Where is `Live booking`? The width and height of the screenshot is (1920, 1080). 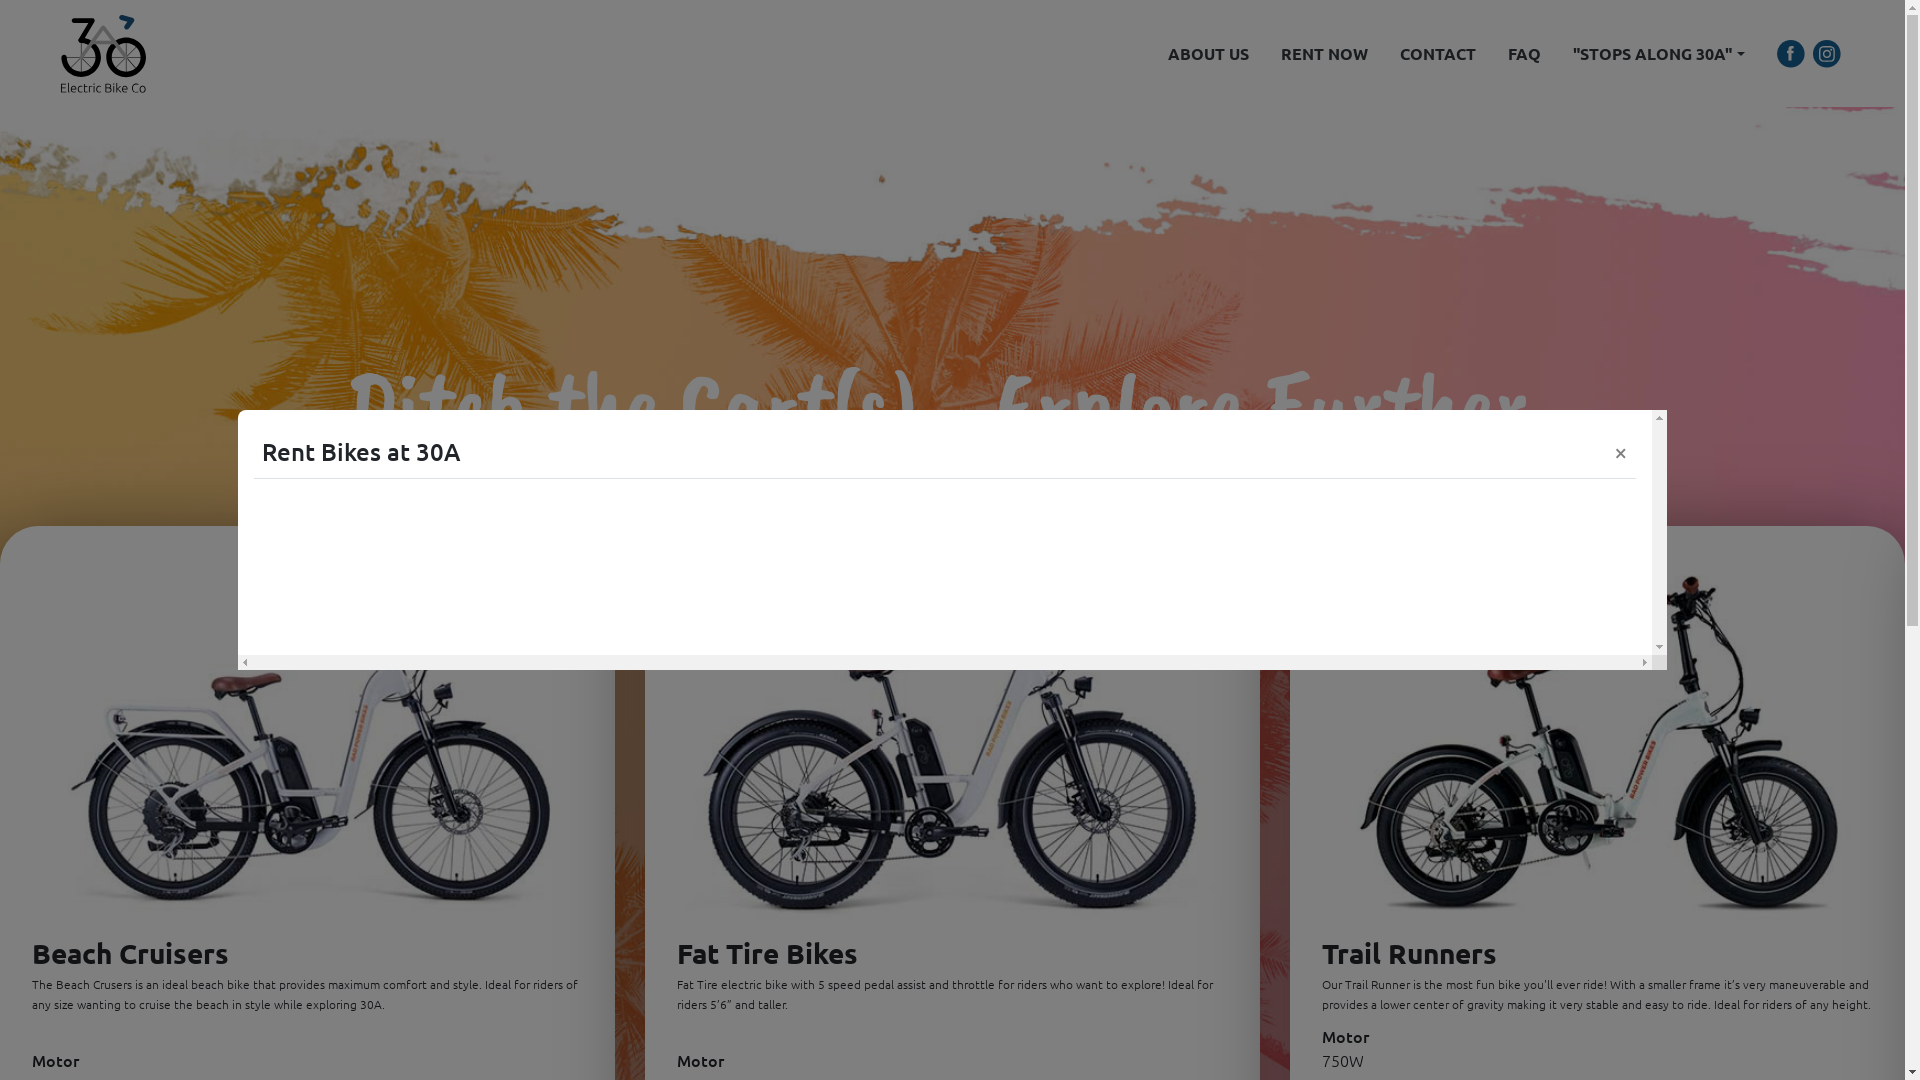
Live booking is located at coordinates (945, 554).